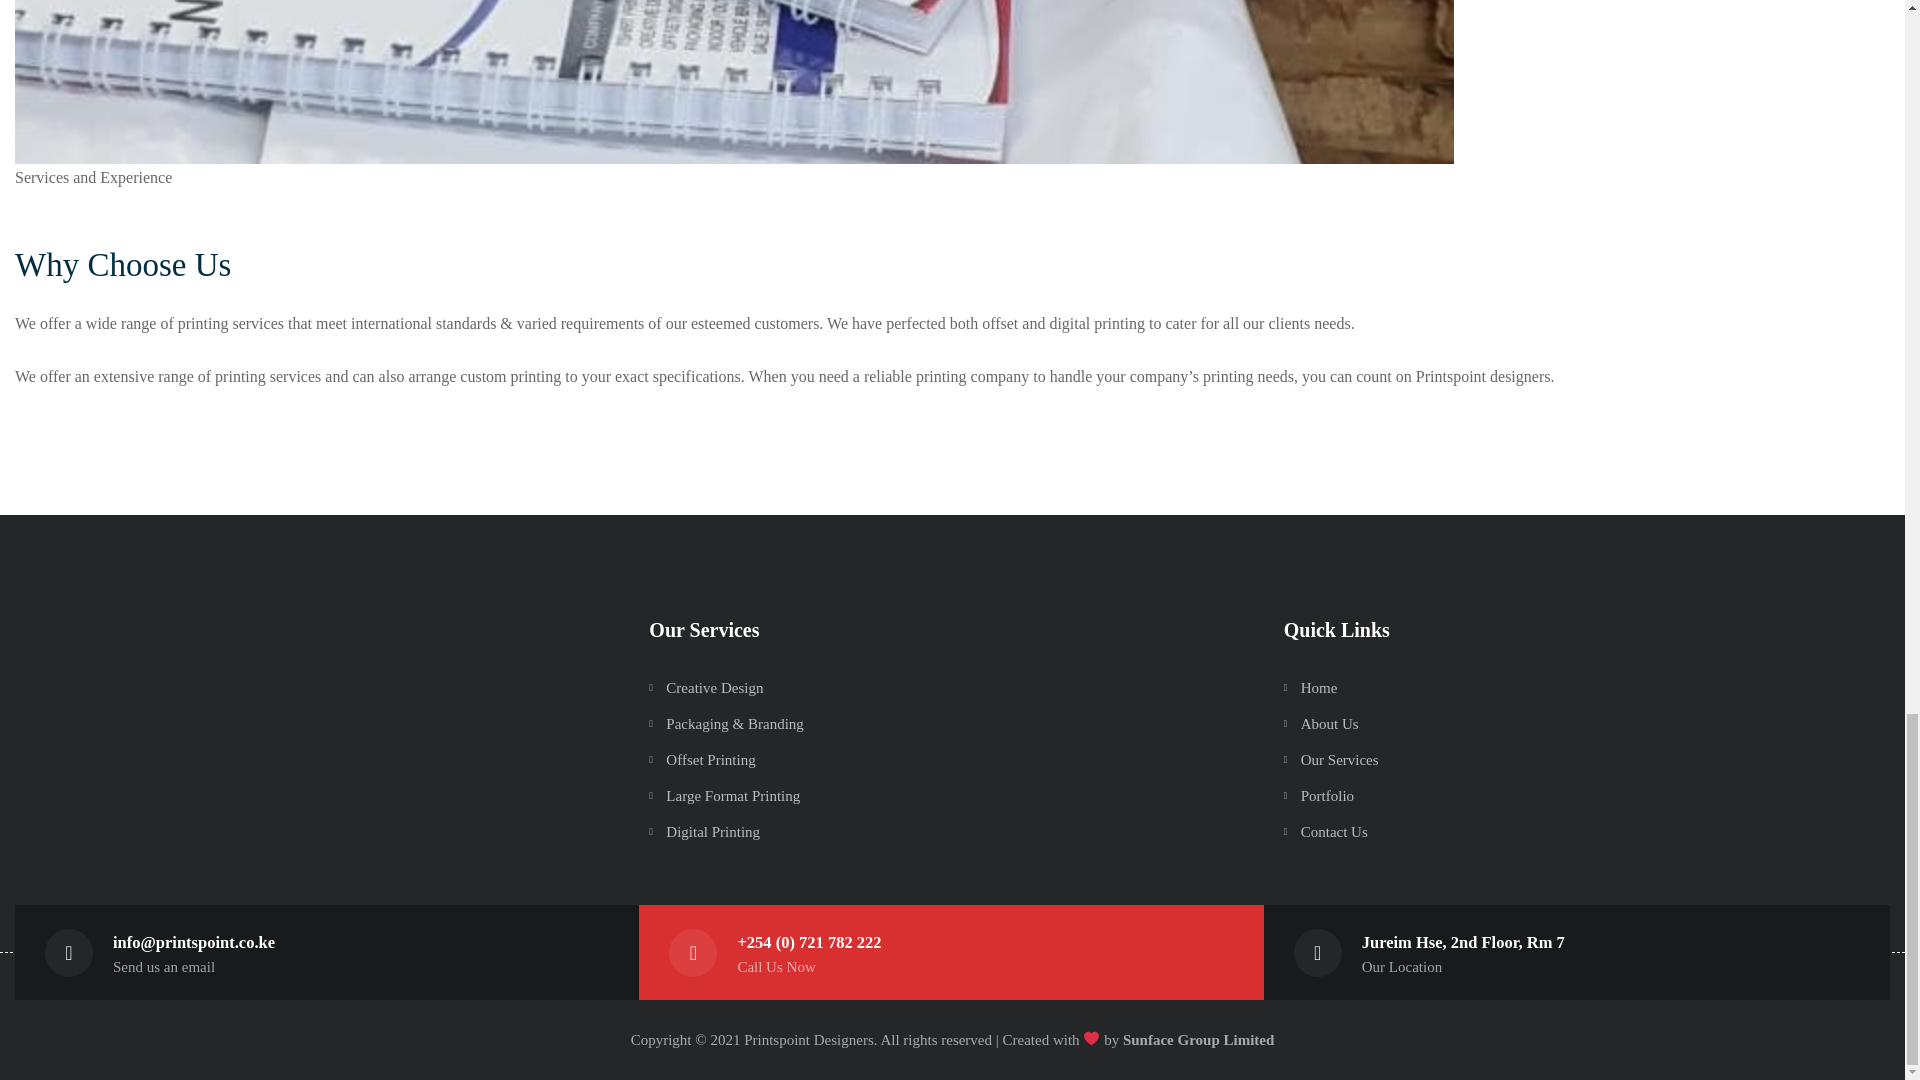  What do you see at coordinates (714, 688) in the screenshot?
I see `Creative Design` at bounding box center [714, 688].